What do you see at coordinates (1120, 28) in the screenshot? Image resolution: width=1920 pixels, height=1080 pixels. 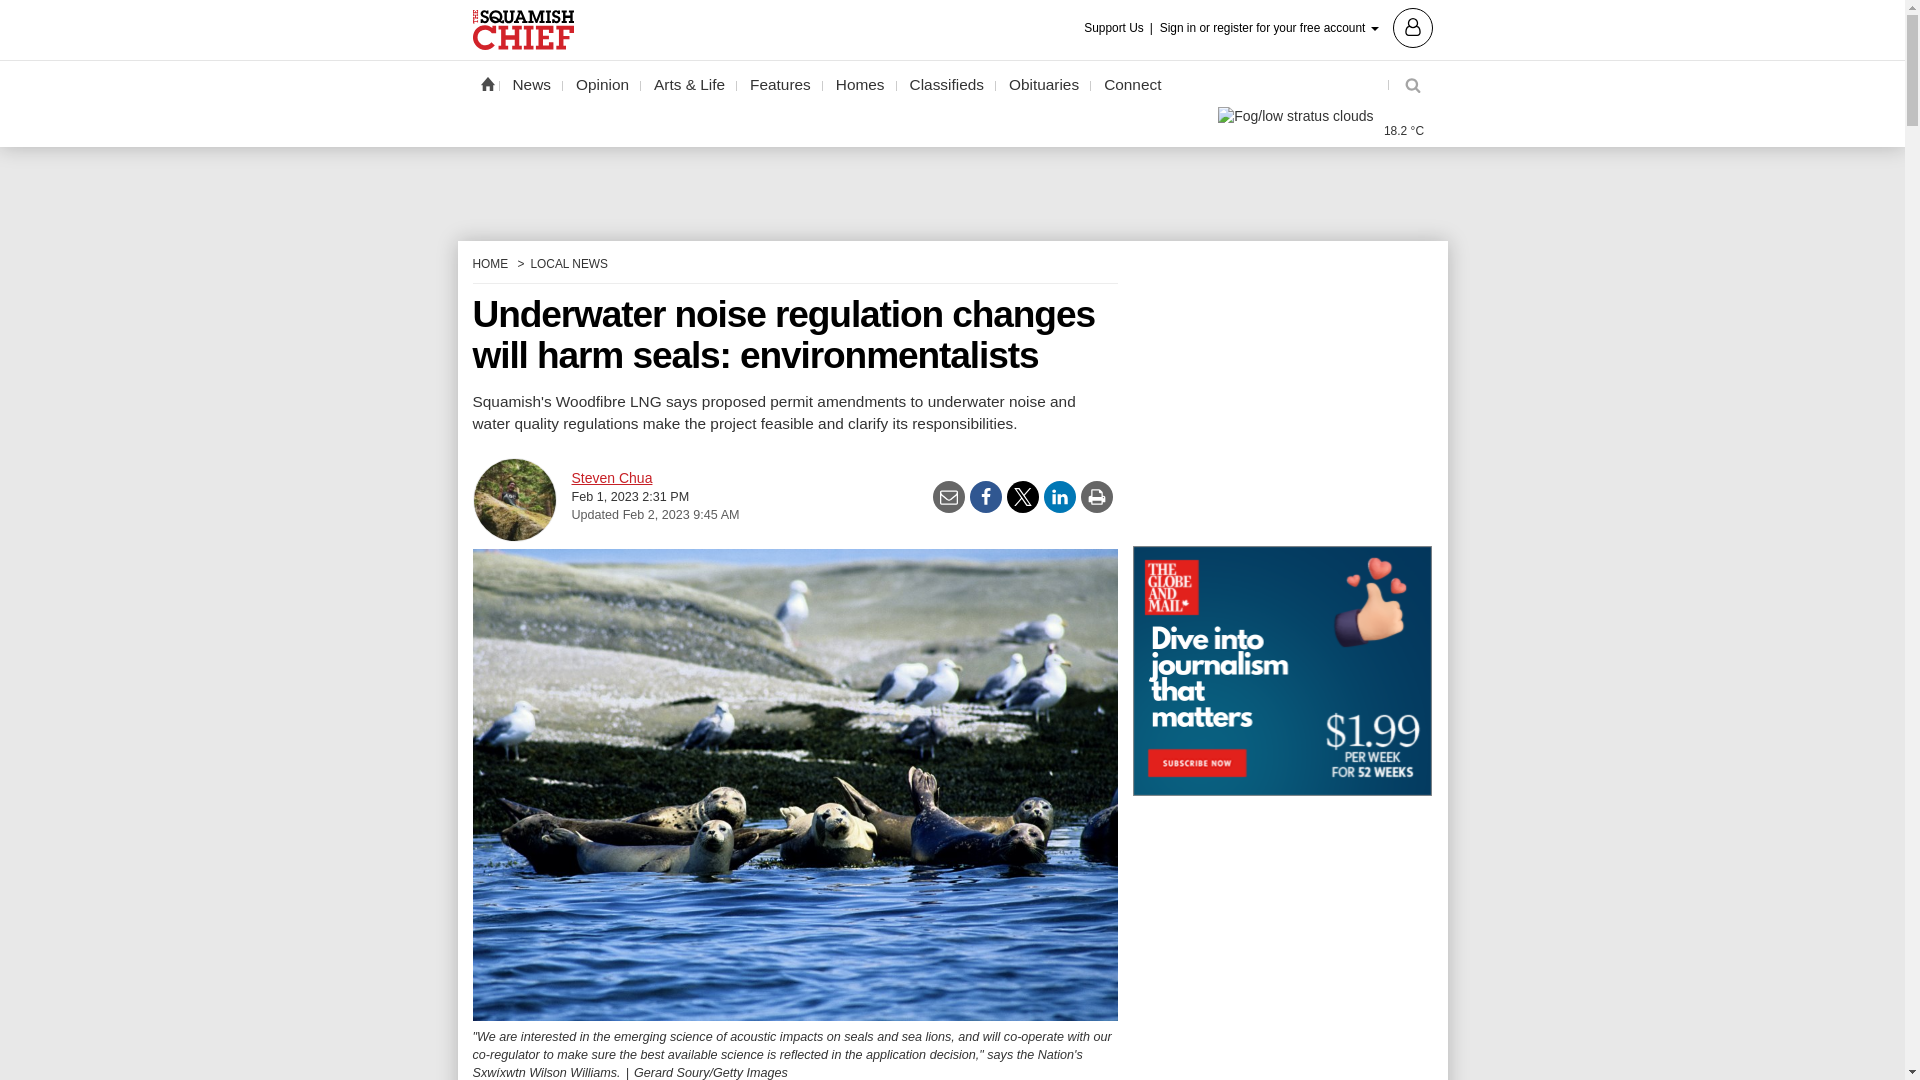 I see `Support Us` at bounding box center [1120, 28].